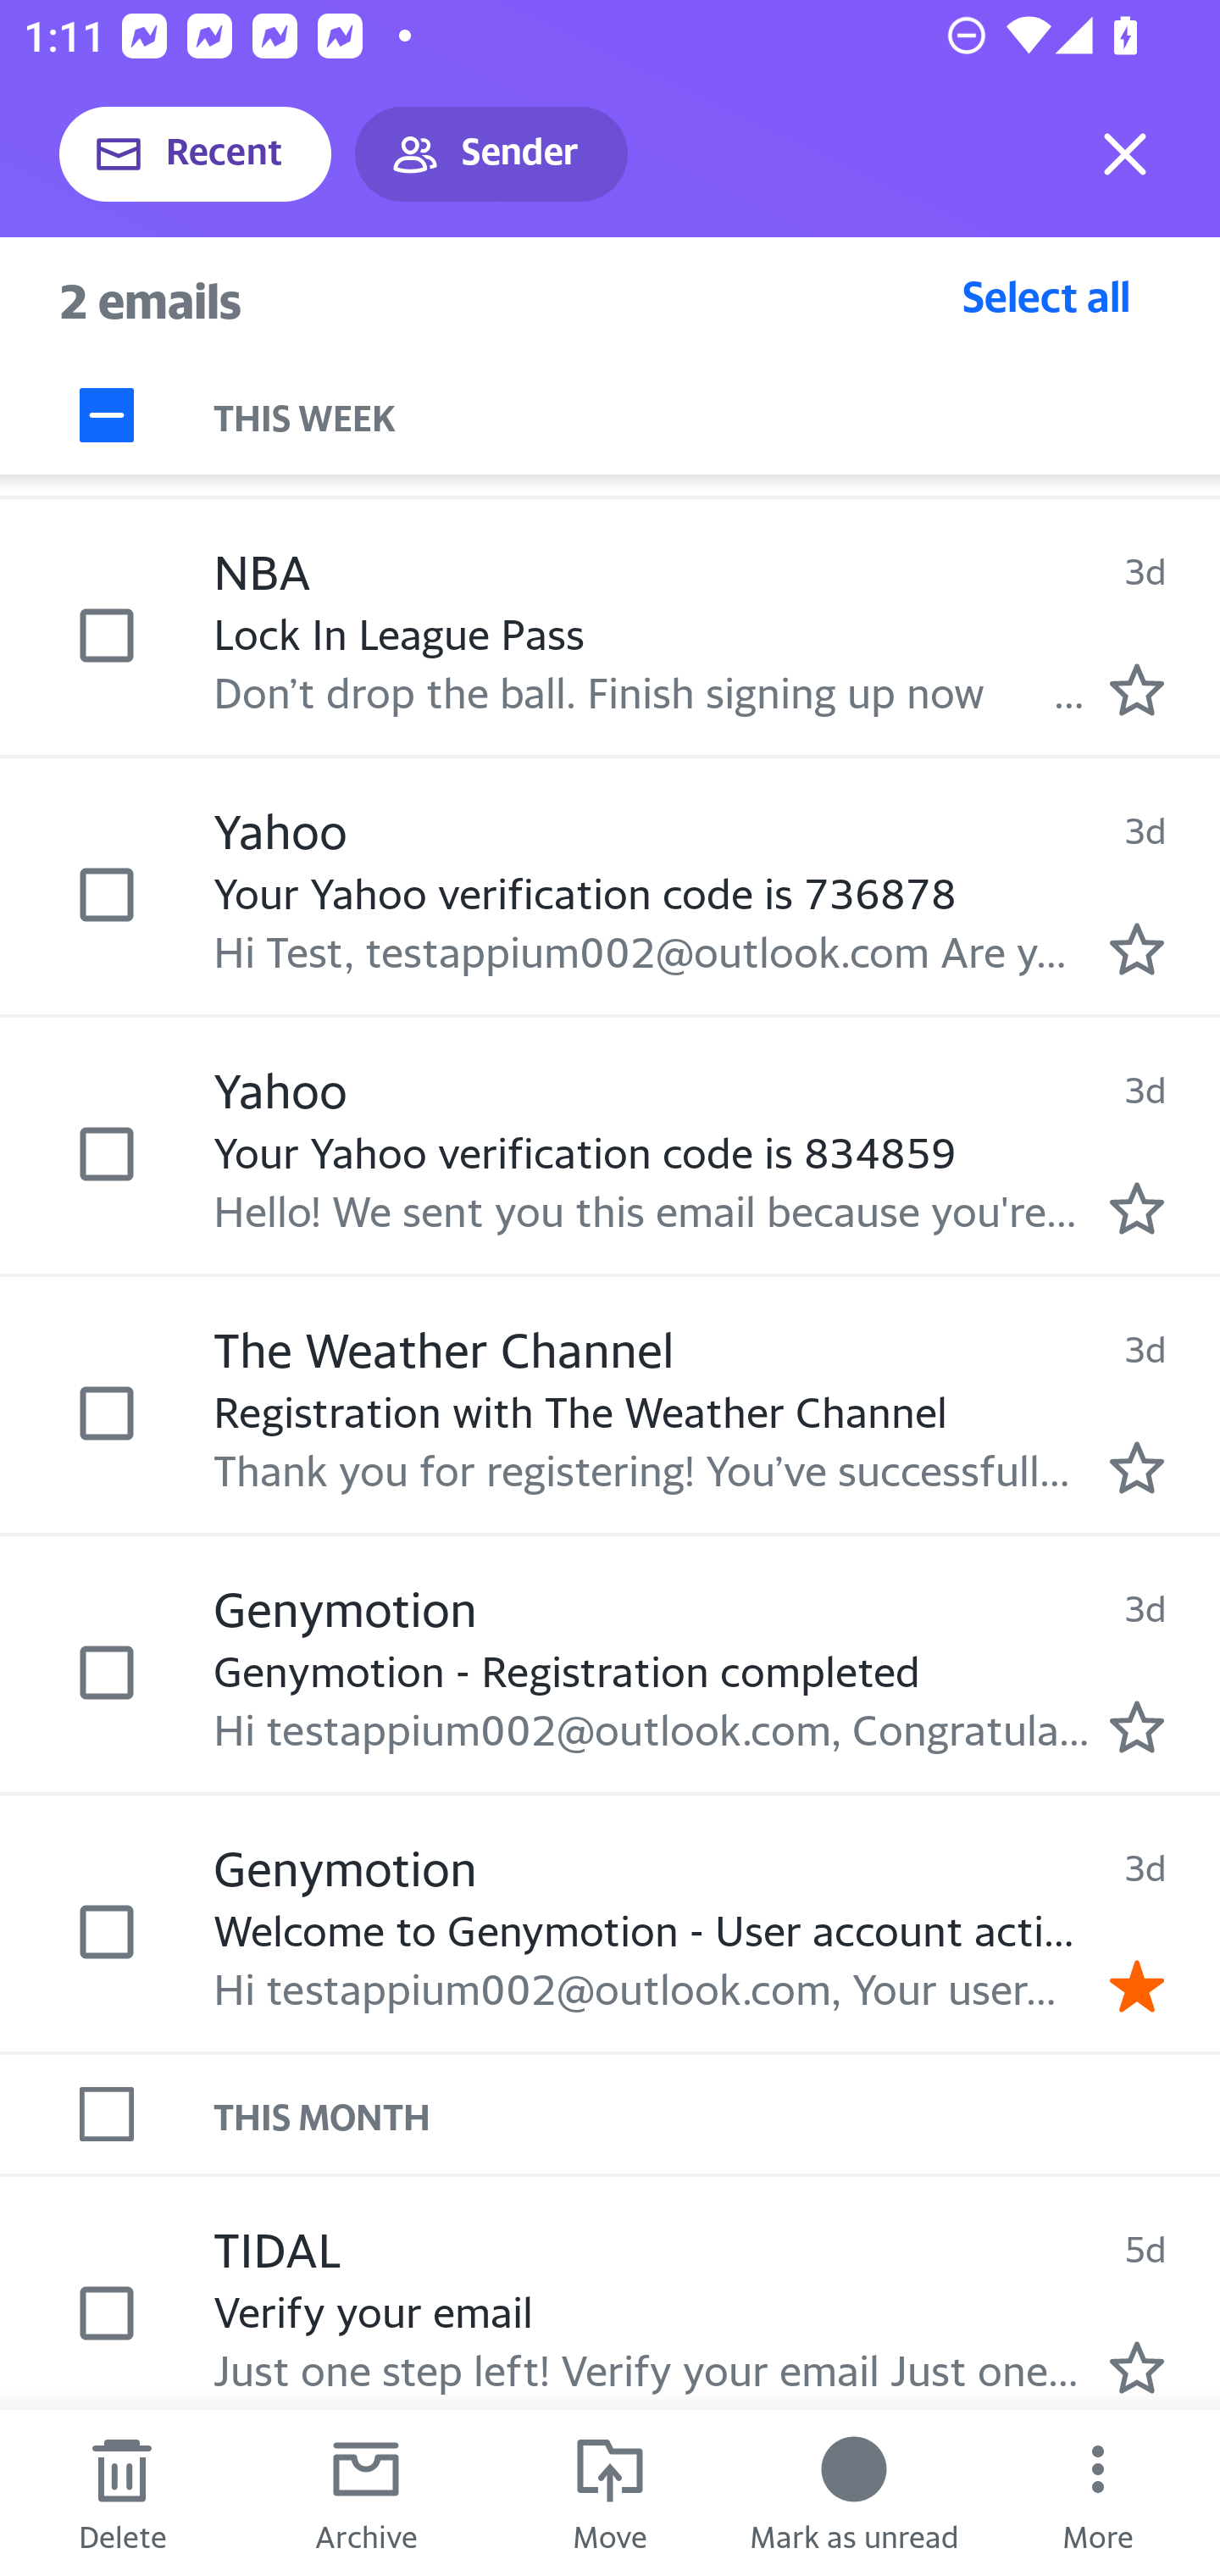 The height and width of the screenshot is (2576, 1220). I want to click on THIS MONTH, so click(717, 2113).